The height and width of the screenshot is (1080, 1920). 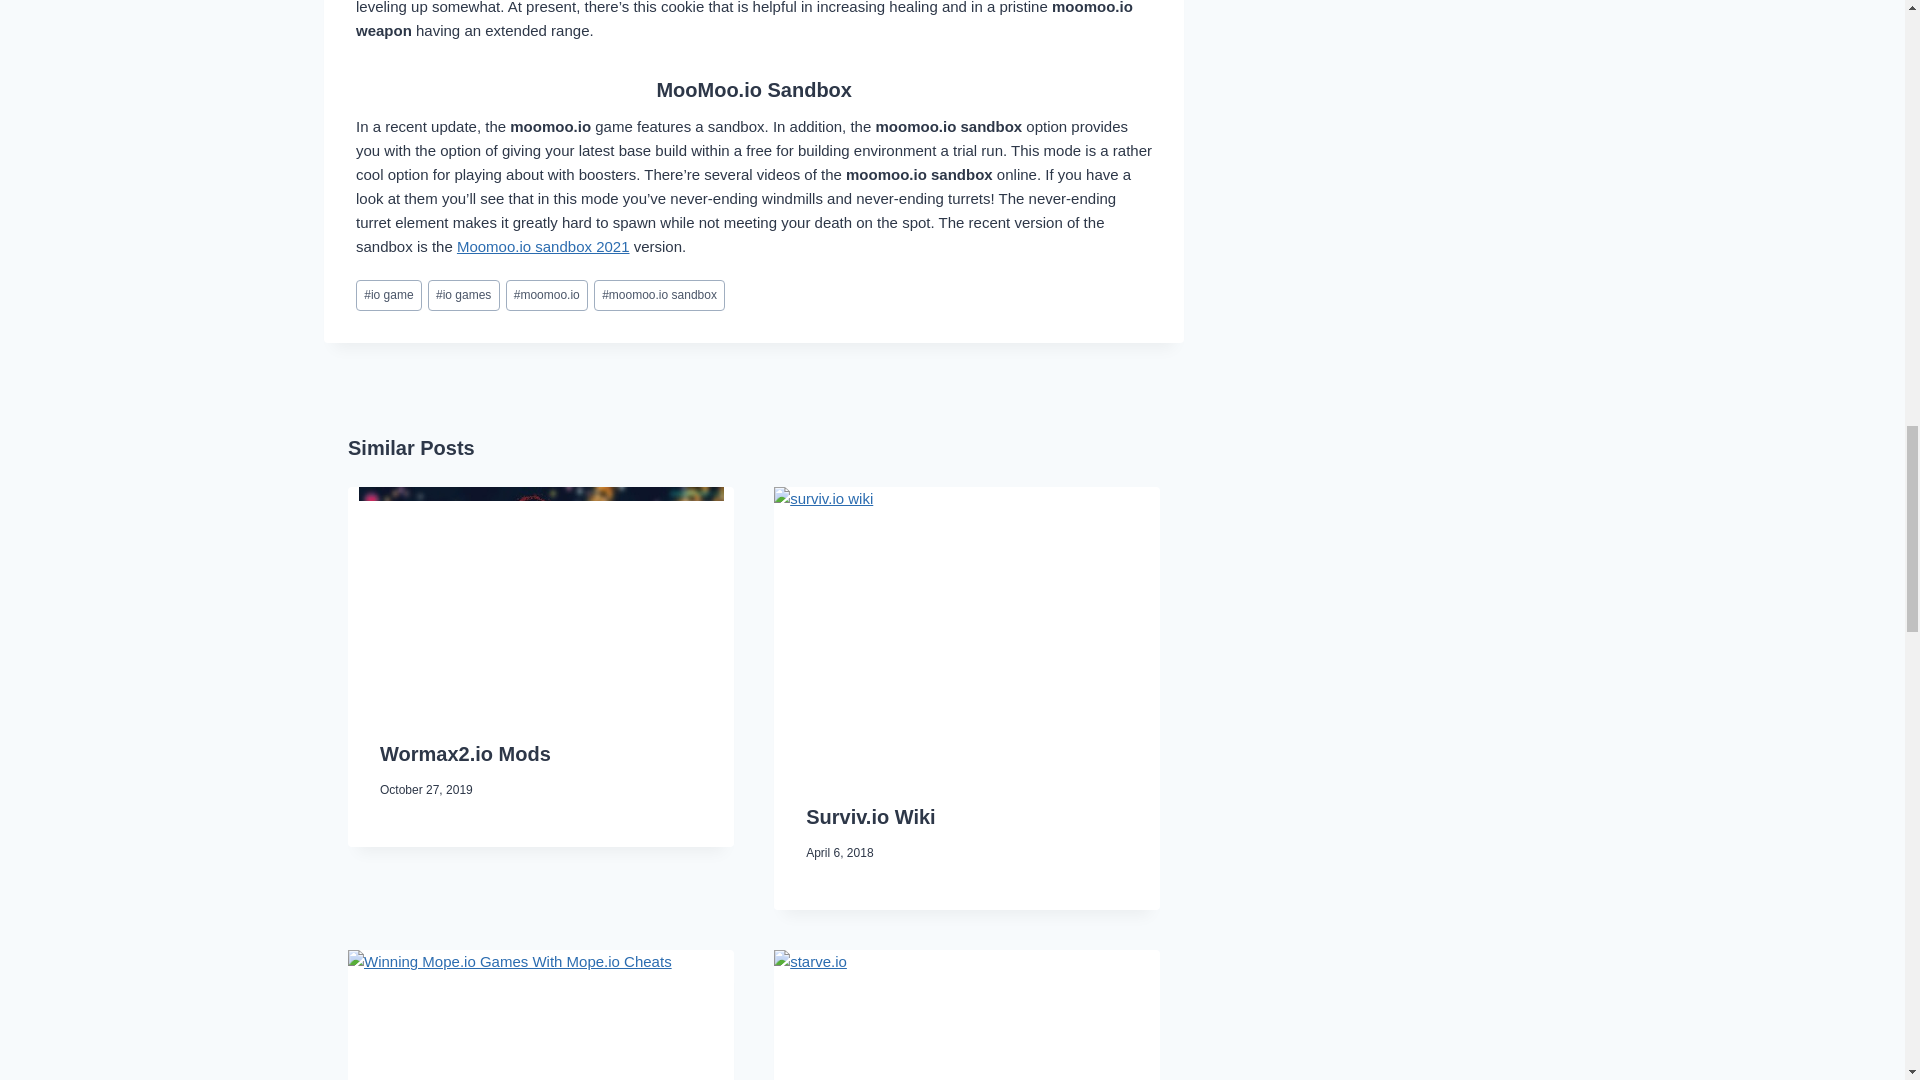 I want to click on Moomoo.io sandbox 2021, so click(x=542, y=246).